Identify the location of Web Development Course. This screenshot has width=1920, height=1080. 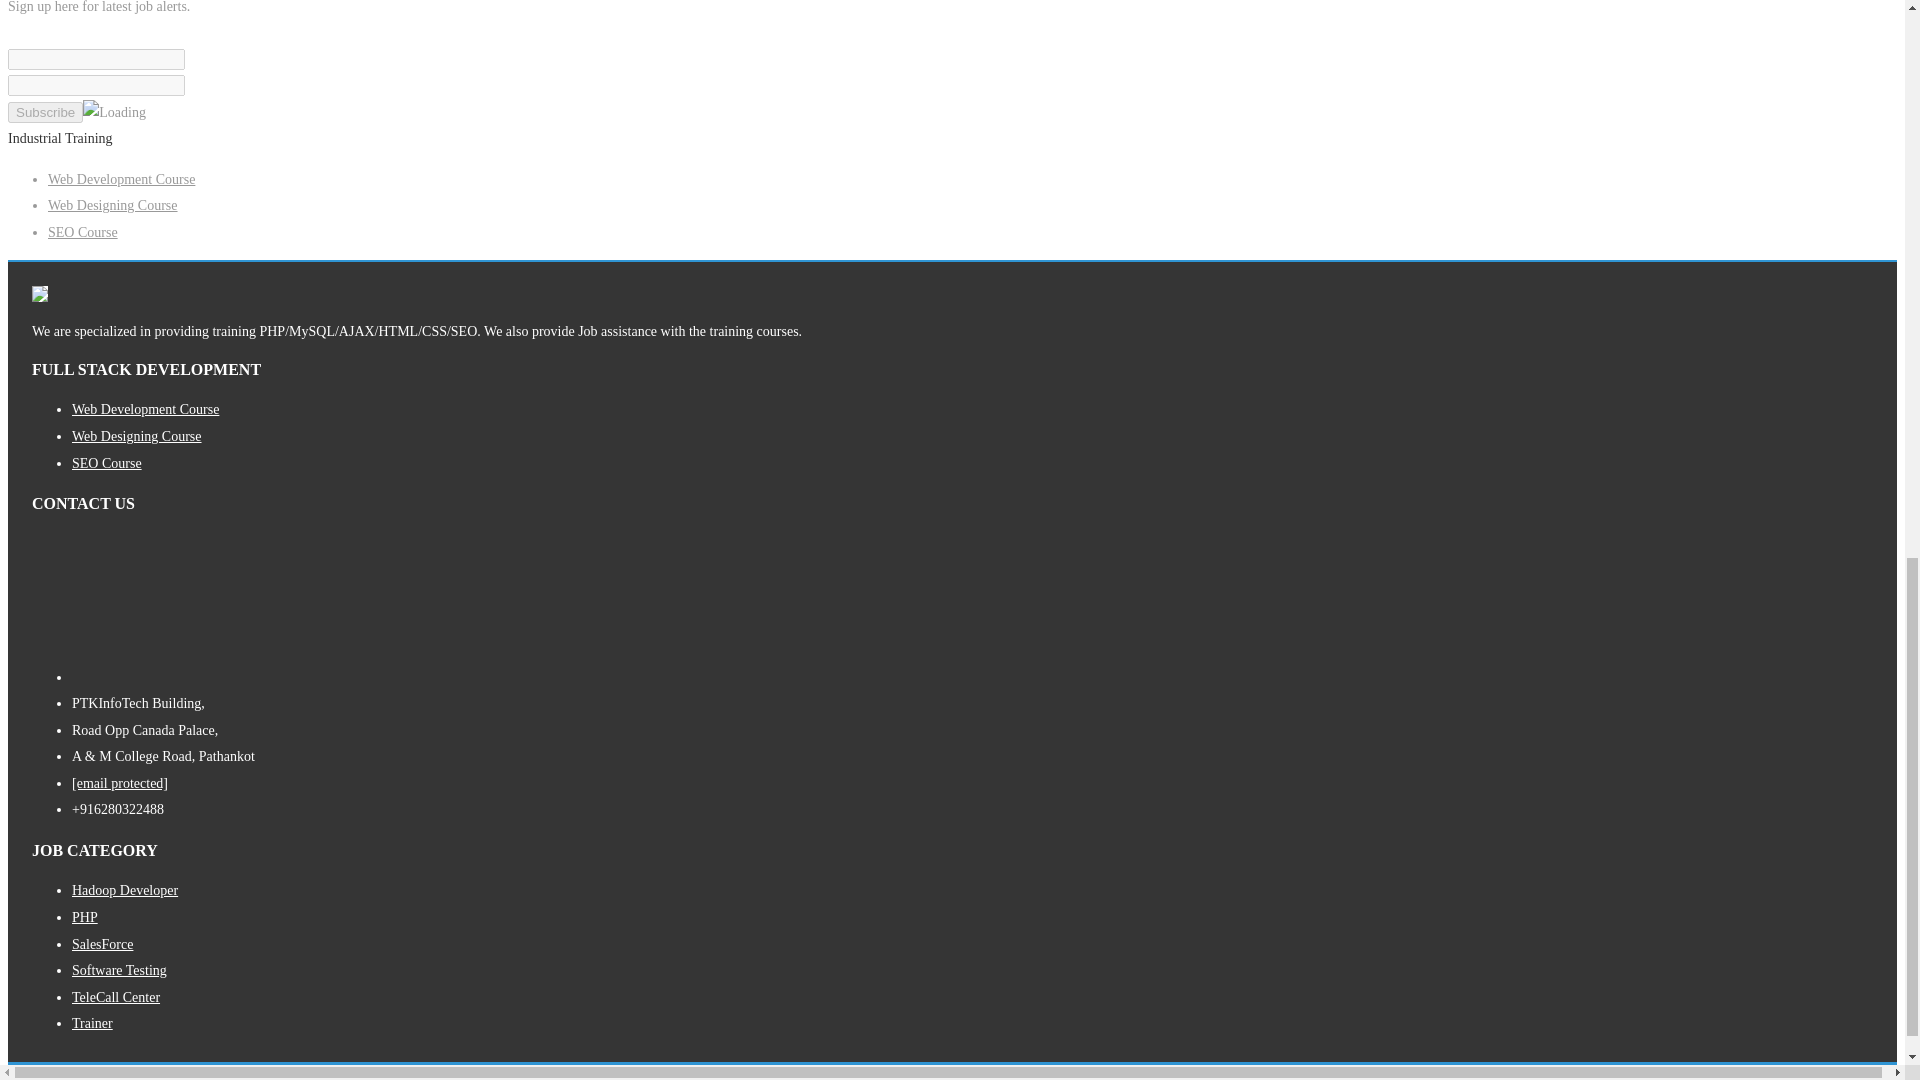
(122, 178).